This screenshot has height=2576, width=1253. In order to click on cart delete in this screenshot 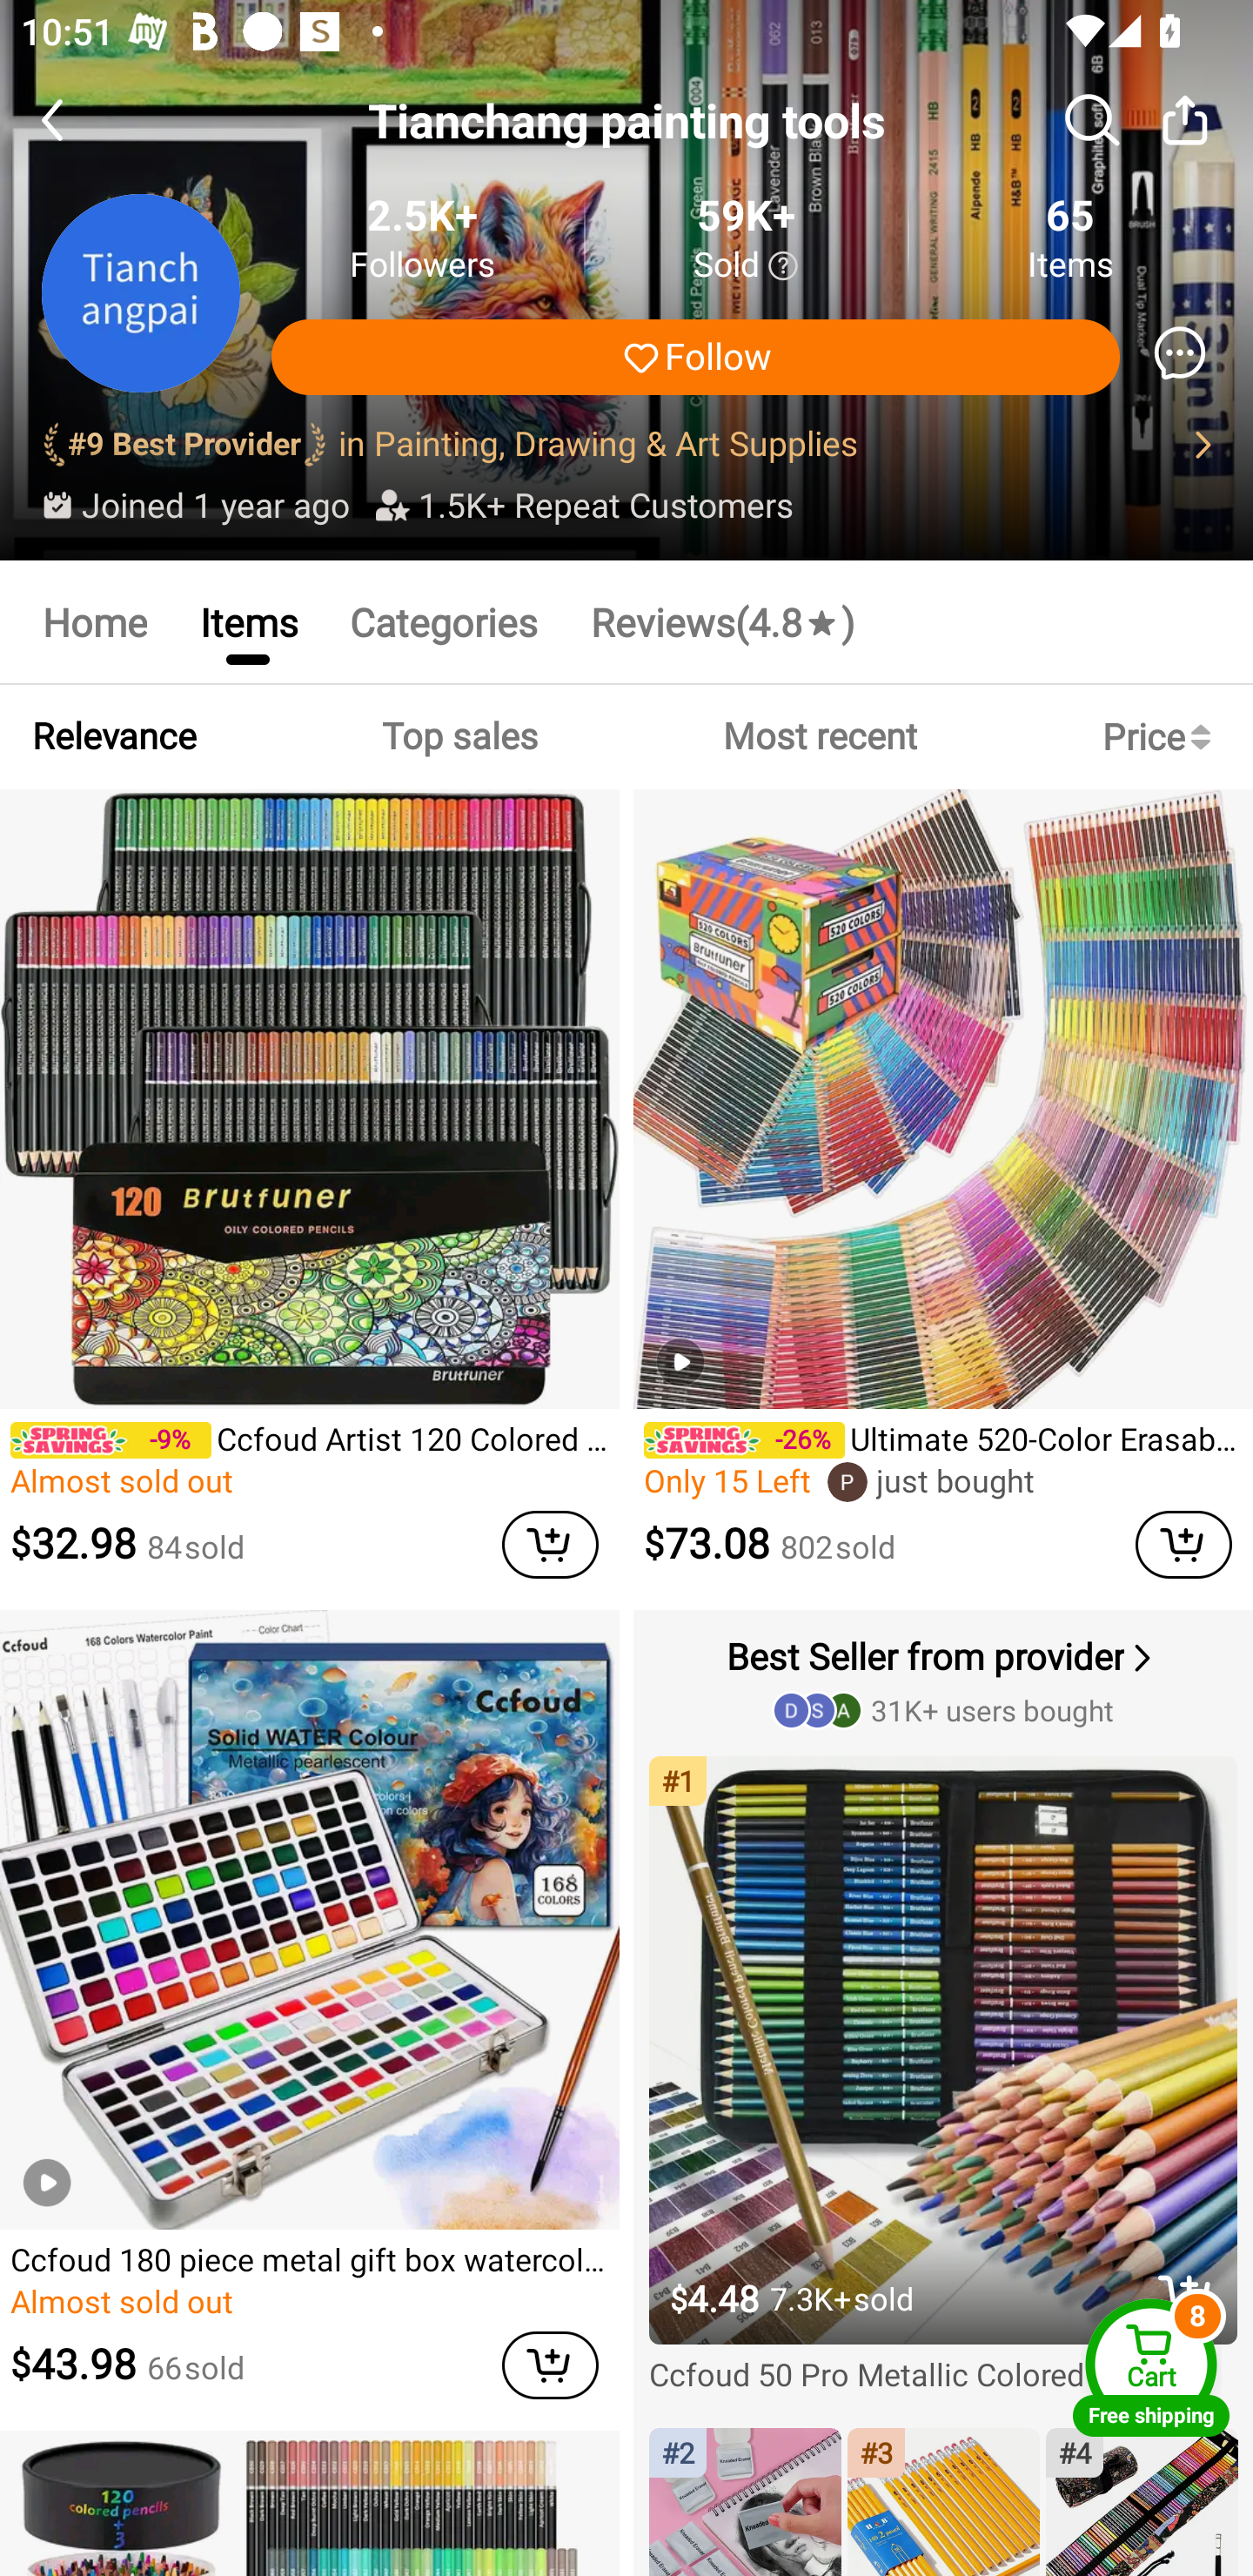, I will do `click(550, 2364)`.